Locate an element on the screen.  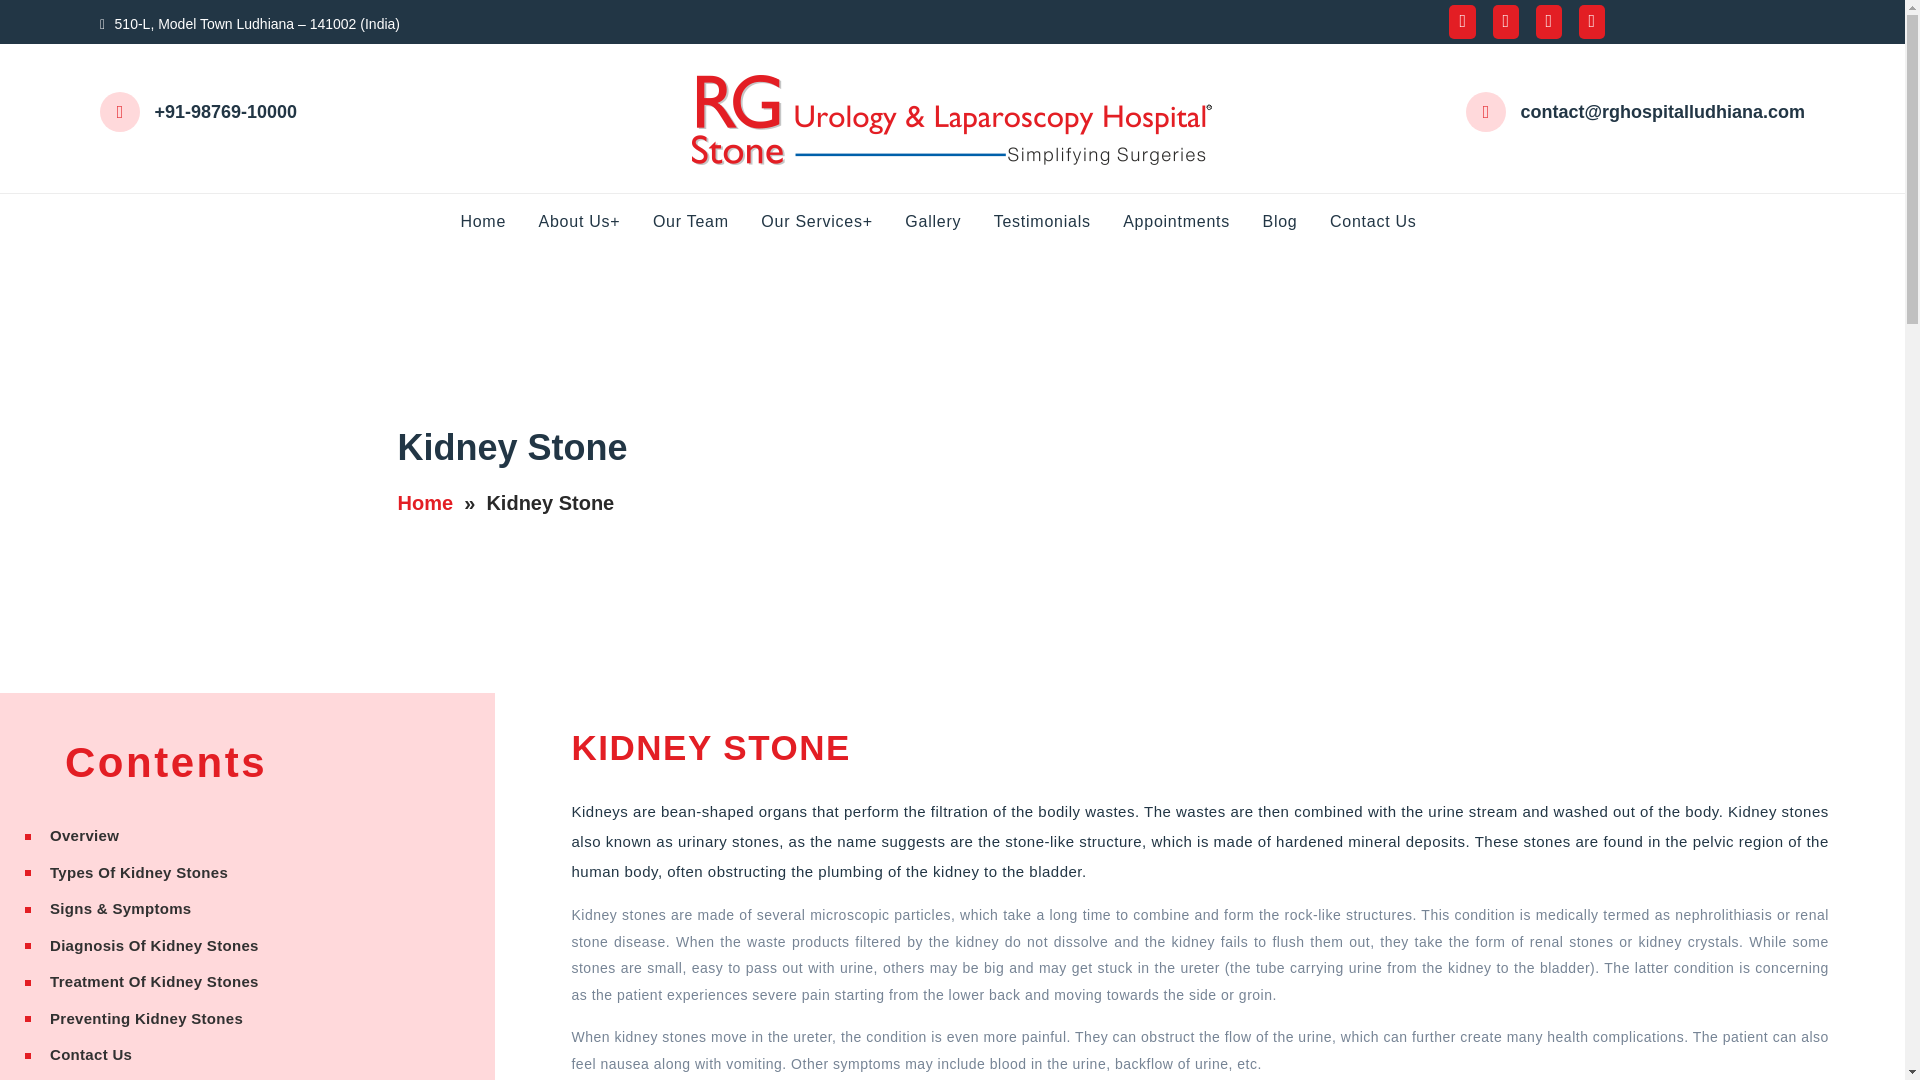
Home is located at coordinates (496, 222).